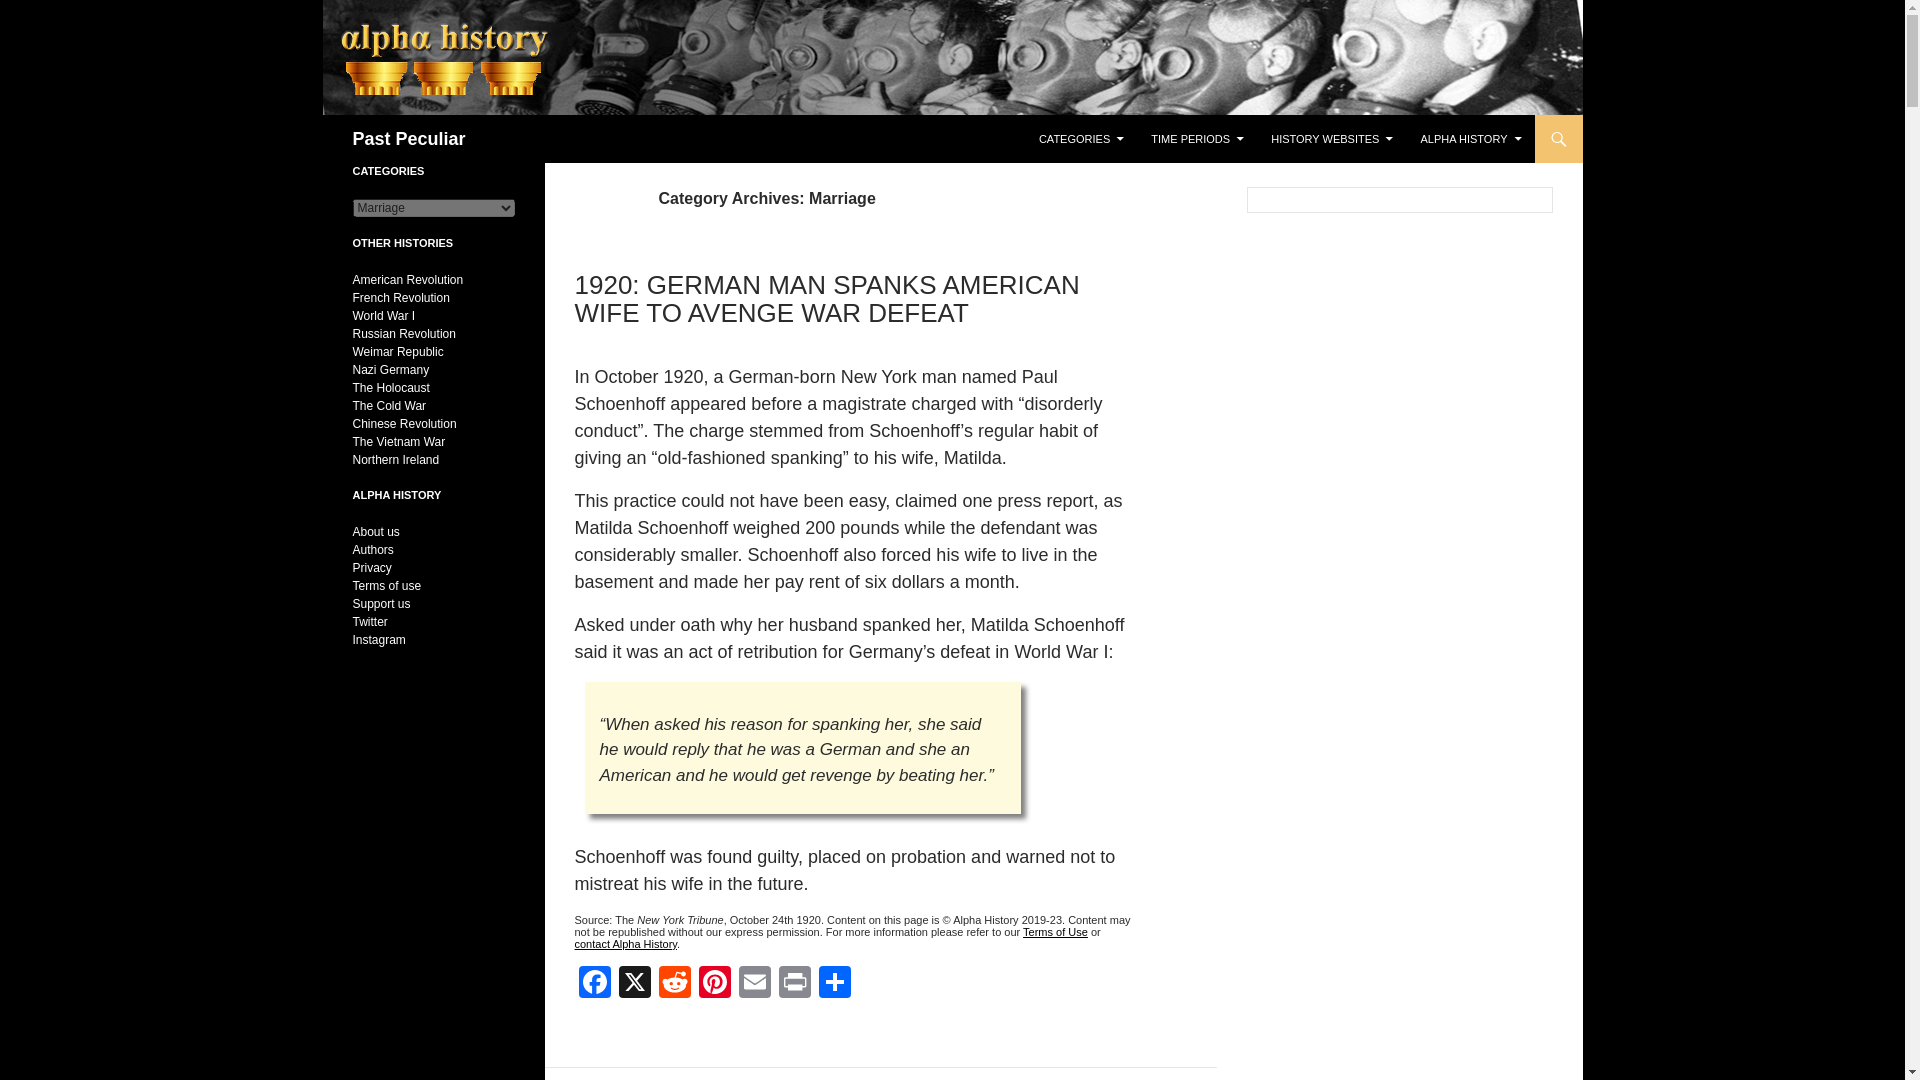 The image size is (1920, 1080). Describe the element at coordinates (634, 984) in the screenshot. I see `X` at that location.